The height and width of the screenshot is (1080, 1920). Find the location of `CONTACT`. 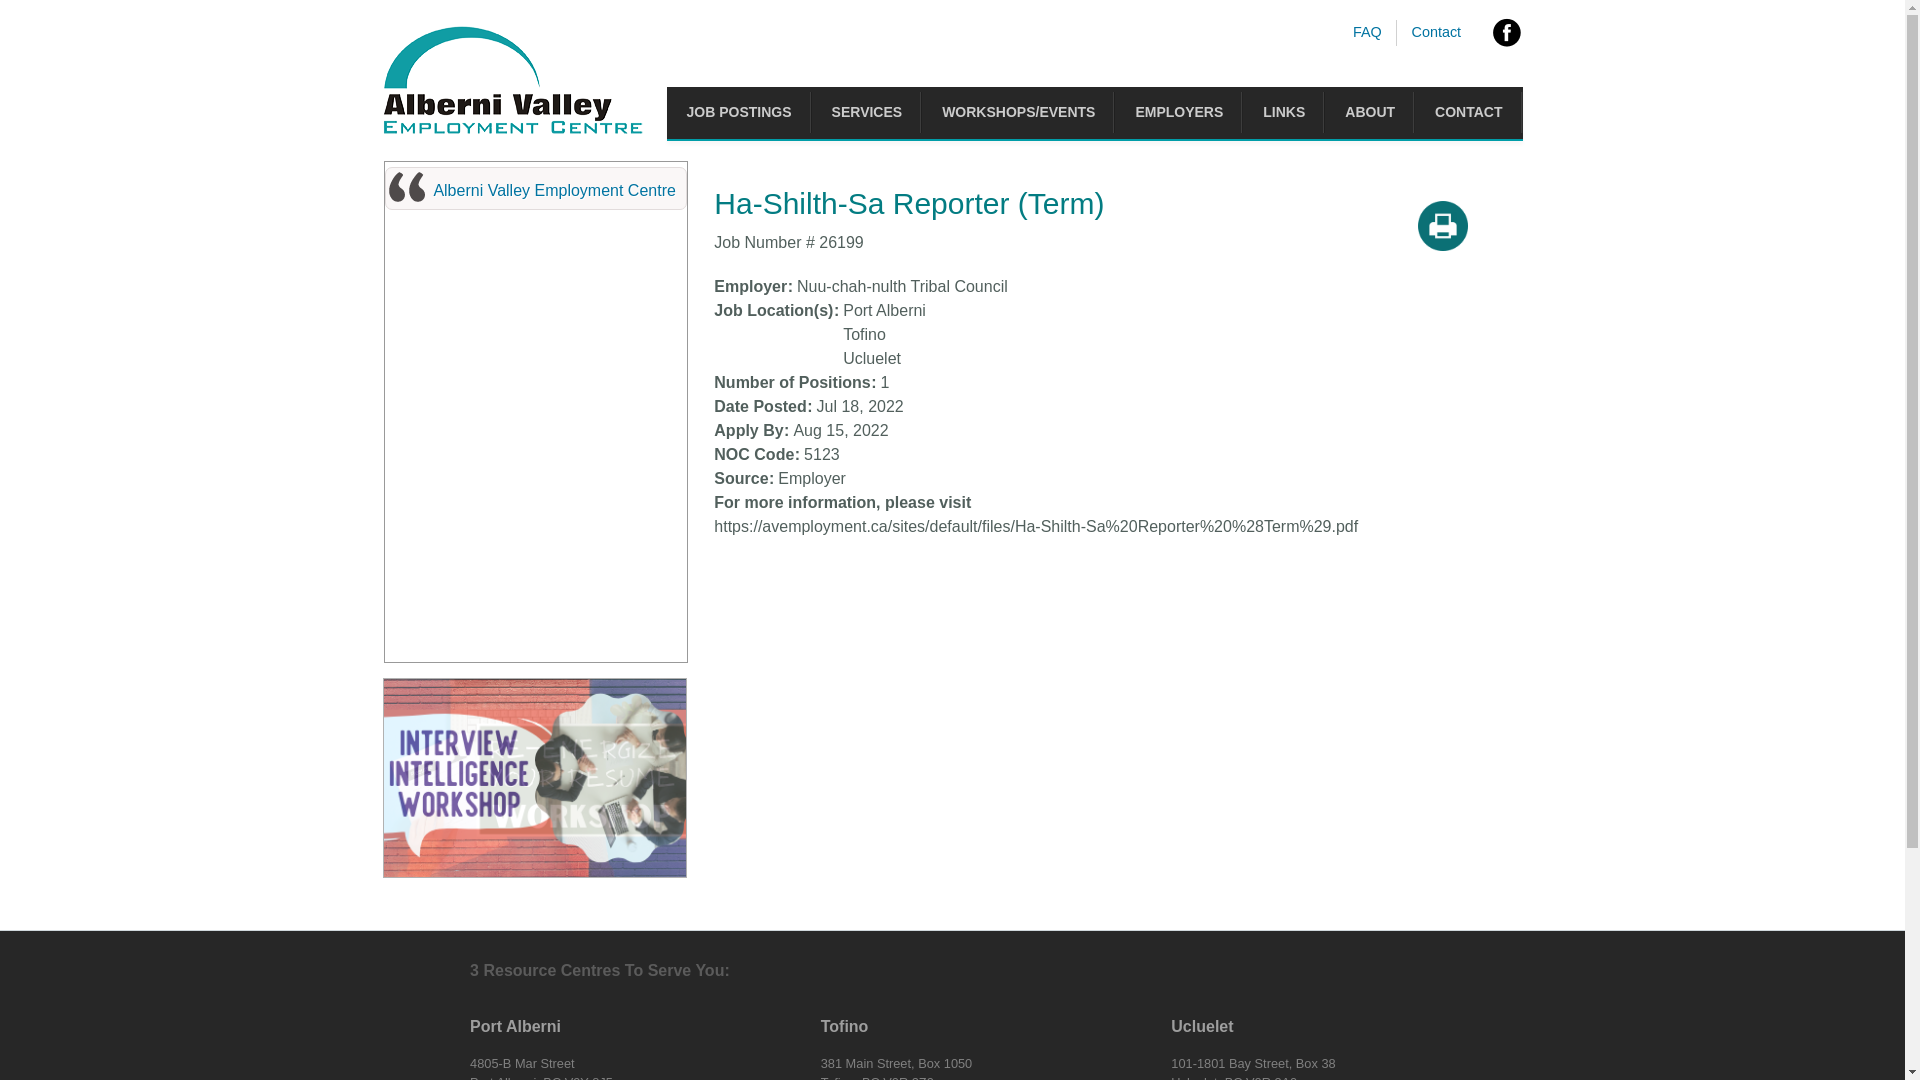

CONTACT is located at coordinates (1468, 113).